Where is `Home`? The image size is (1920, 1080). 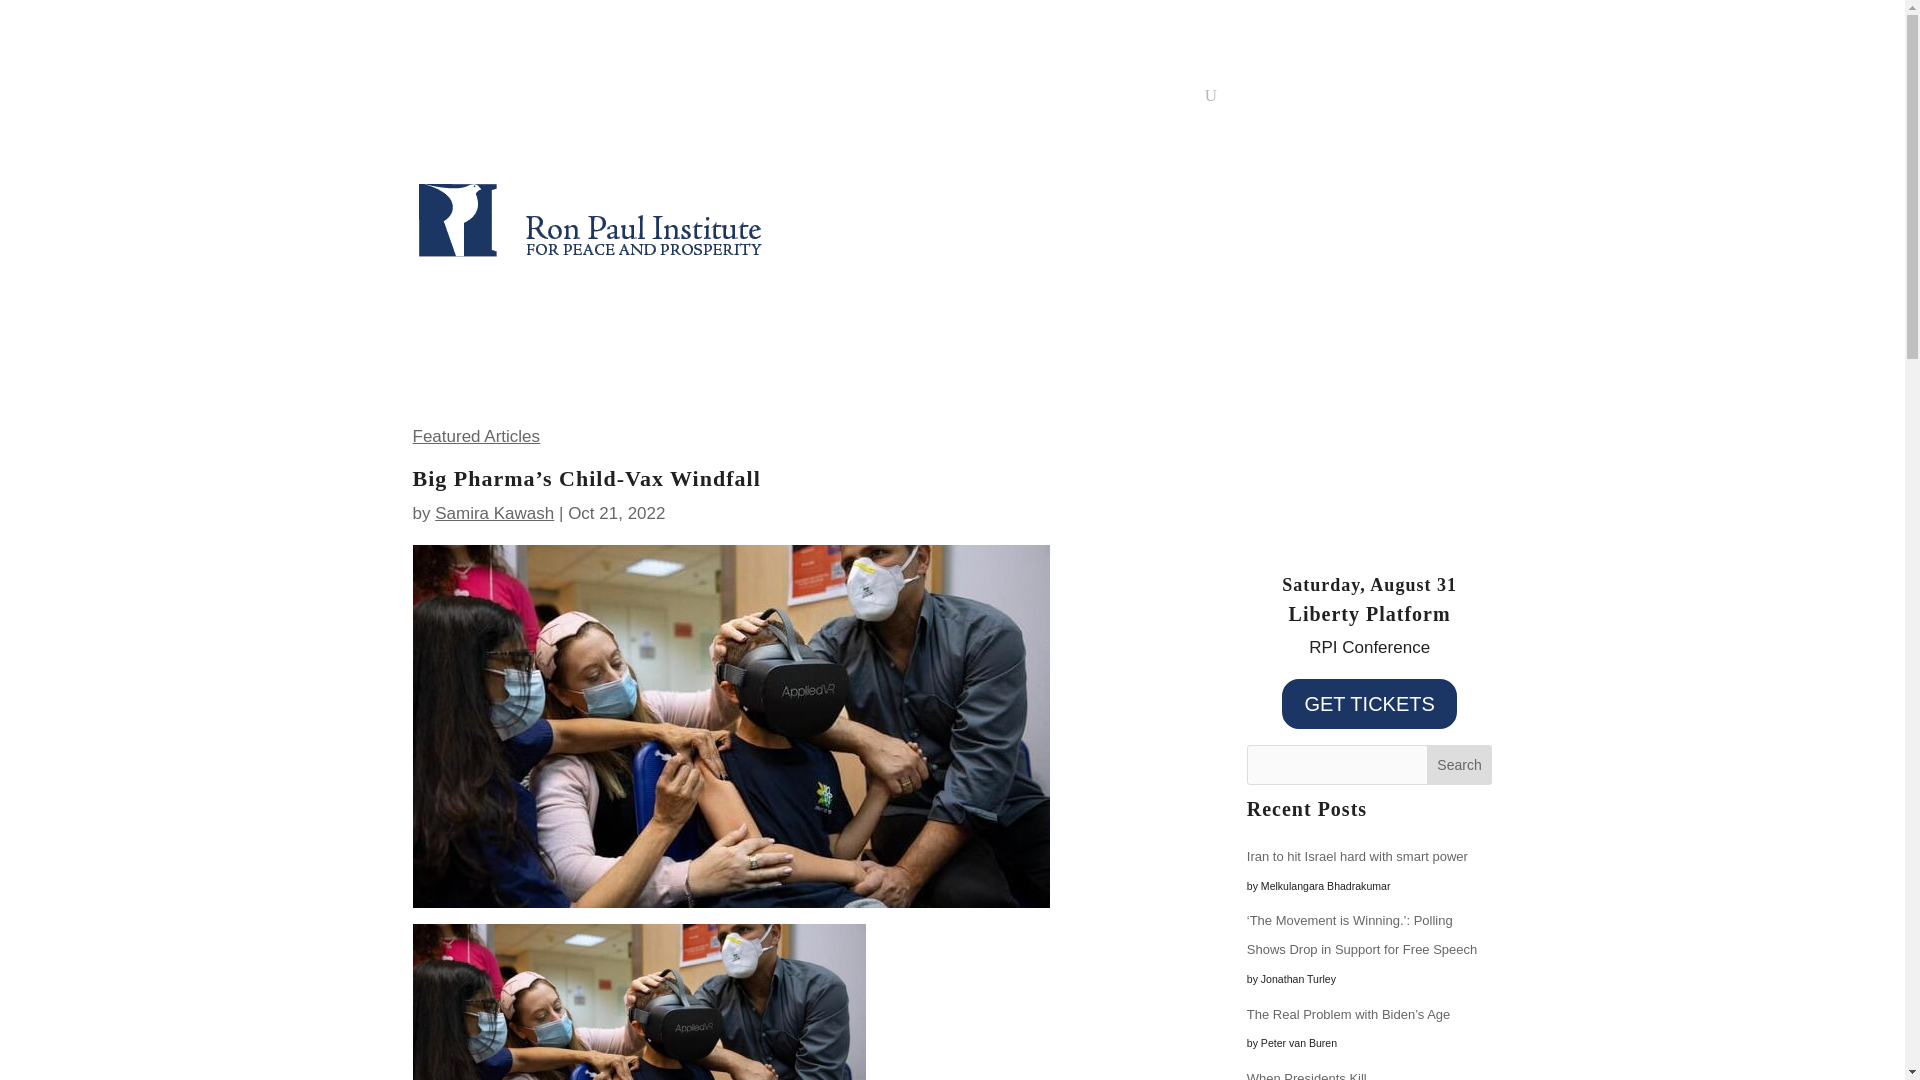 Home is located at coordinates (696, 100).